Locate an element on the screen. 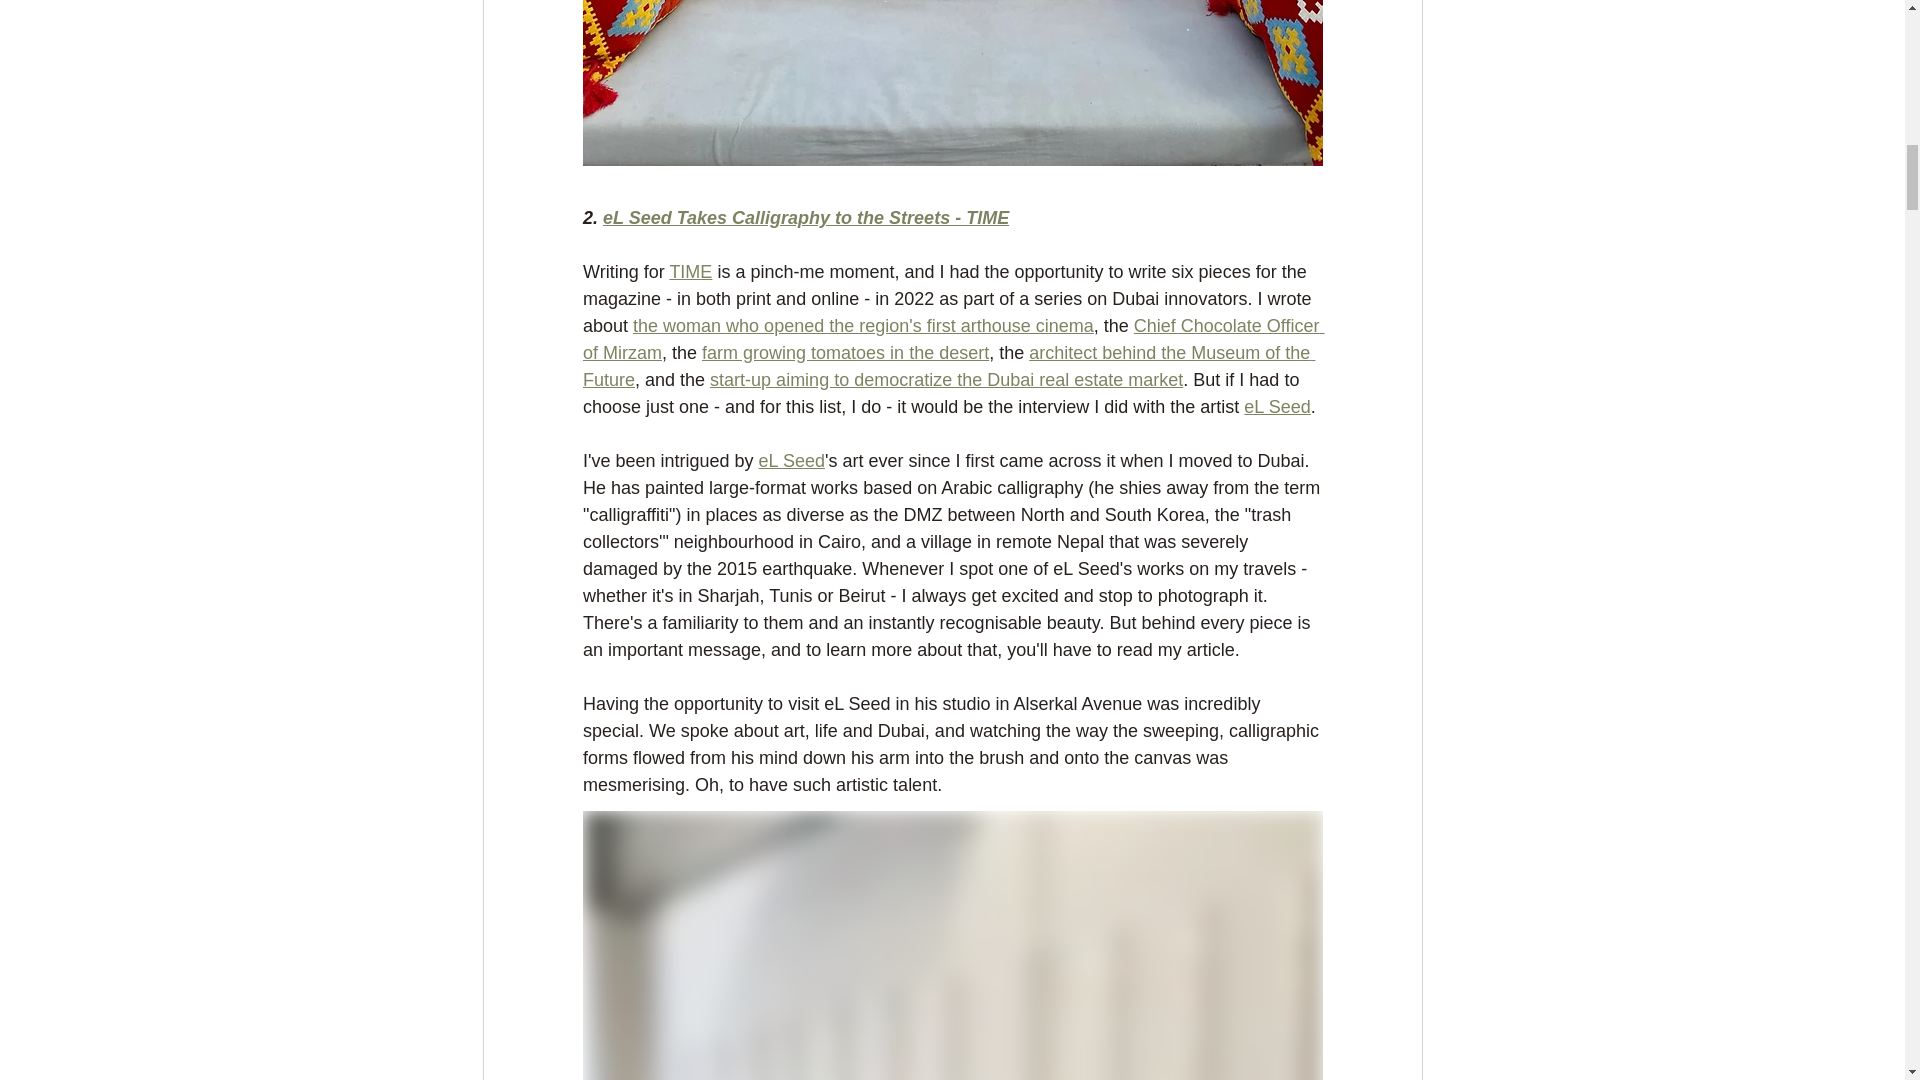 The image size is (1920, 1080). farm growing tomatoes in the desert is located at coordinates (845, 352).